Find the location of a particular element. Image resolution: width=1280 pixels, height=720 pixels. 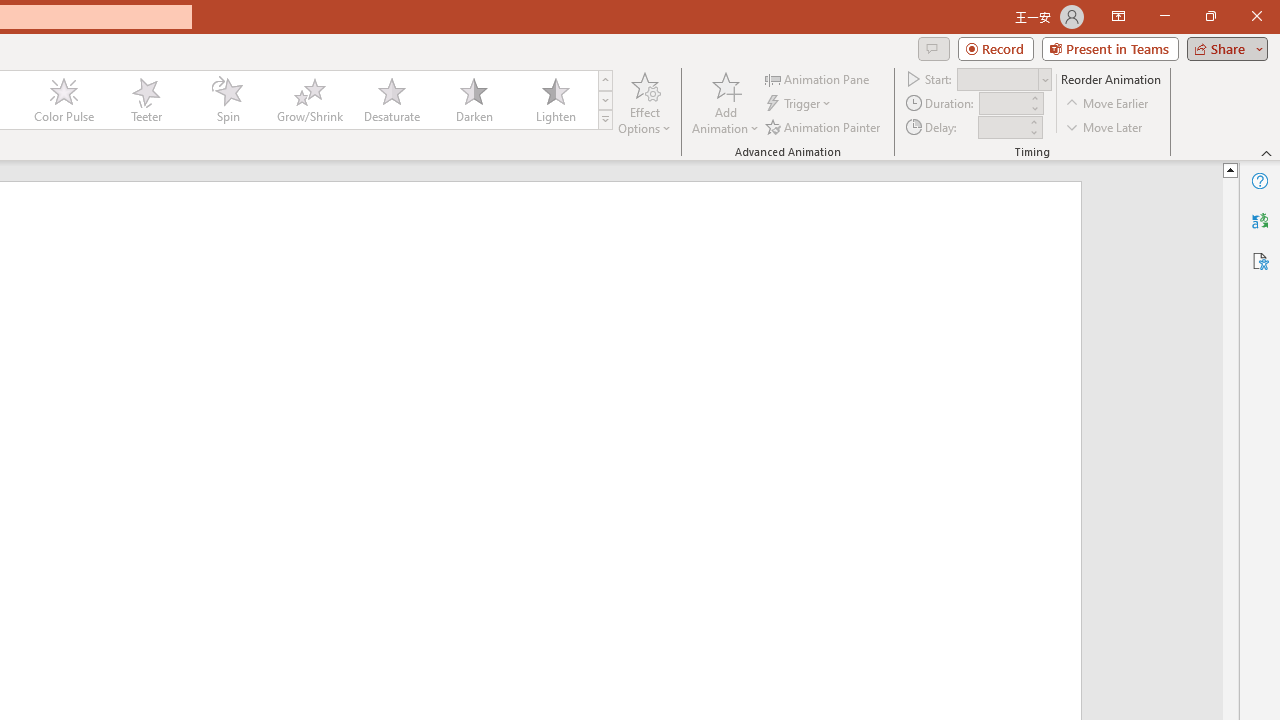

Animation Delay is located at coordinates (1002, 127).